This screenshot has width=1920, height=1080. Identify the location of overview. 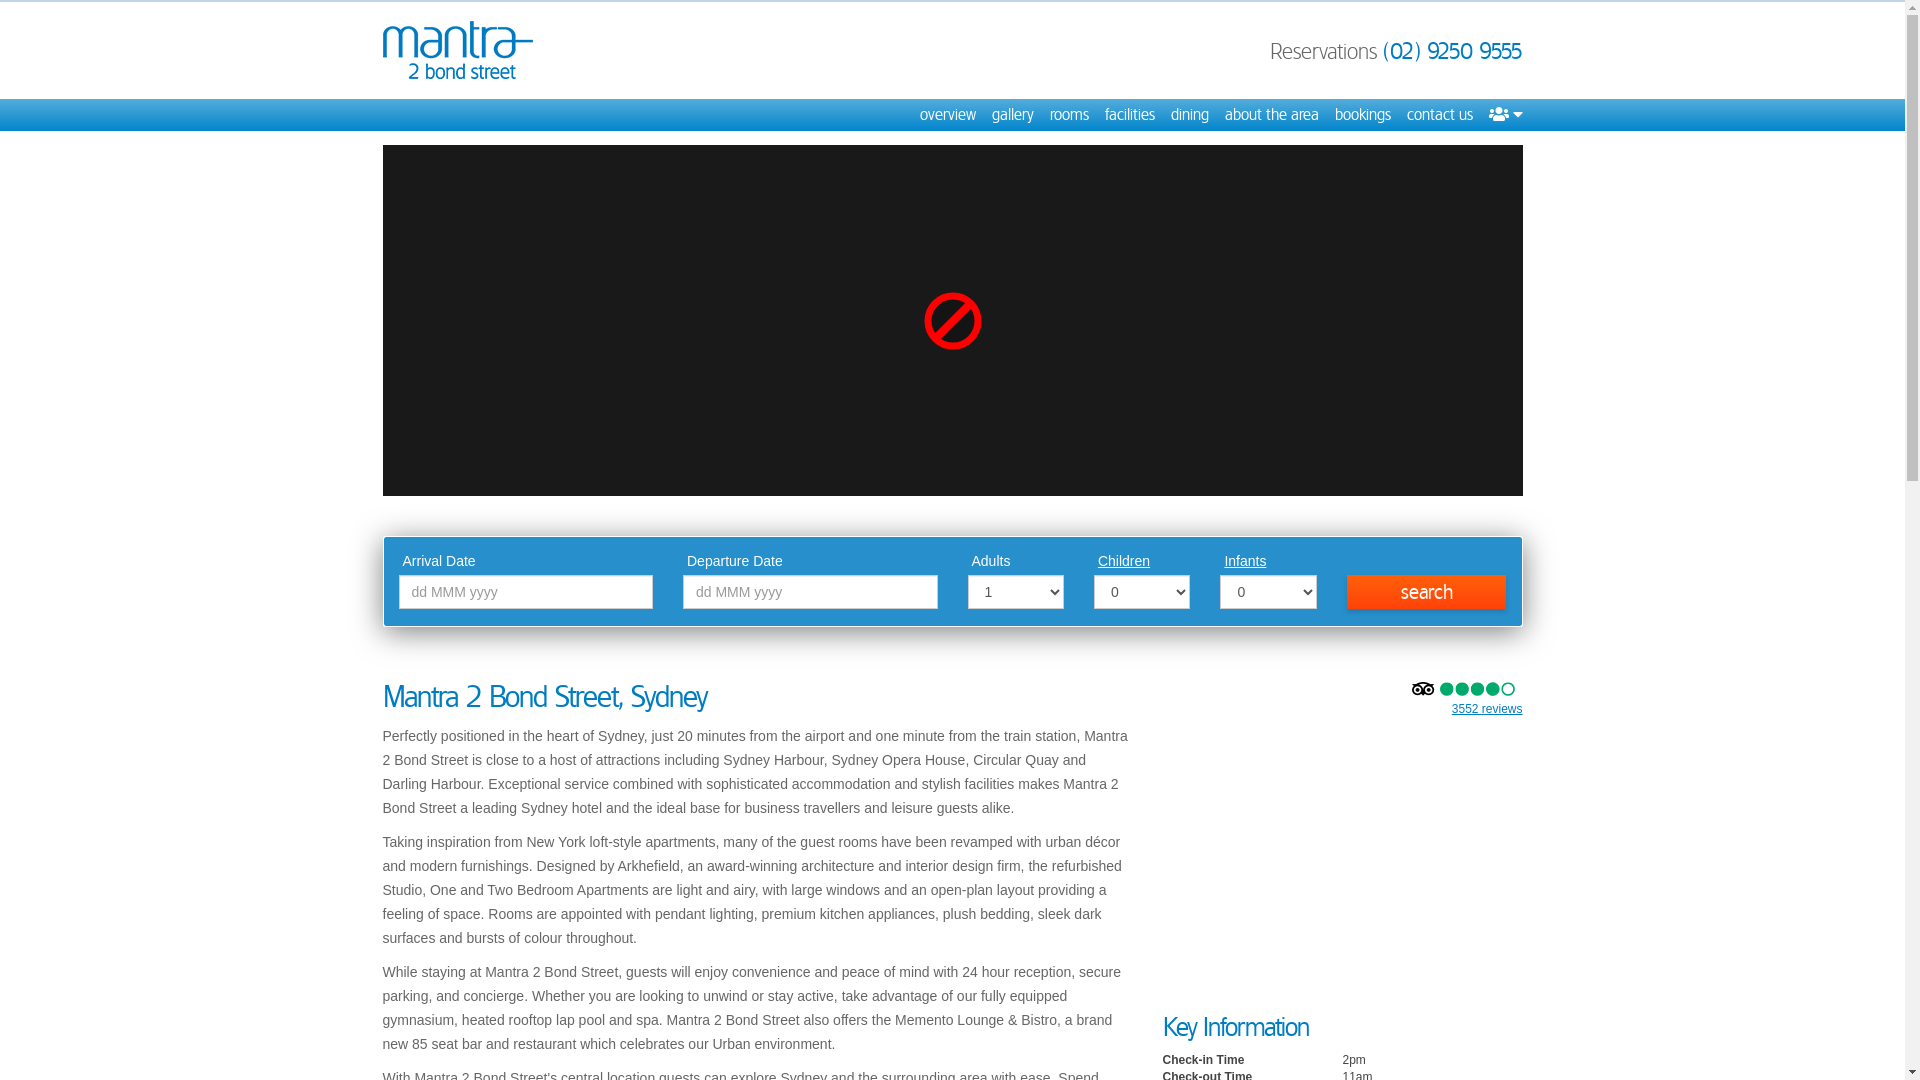
(948, 115).